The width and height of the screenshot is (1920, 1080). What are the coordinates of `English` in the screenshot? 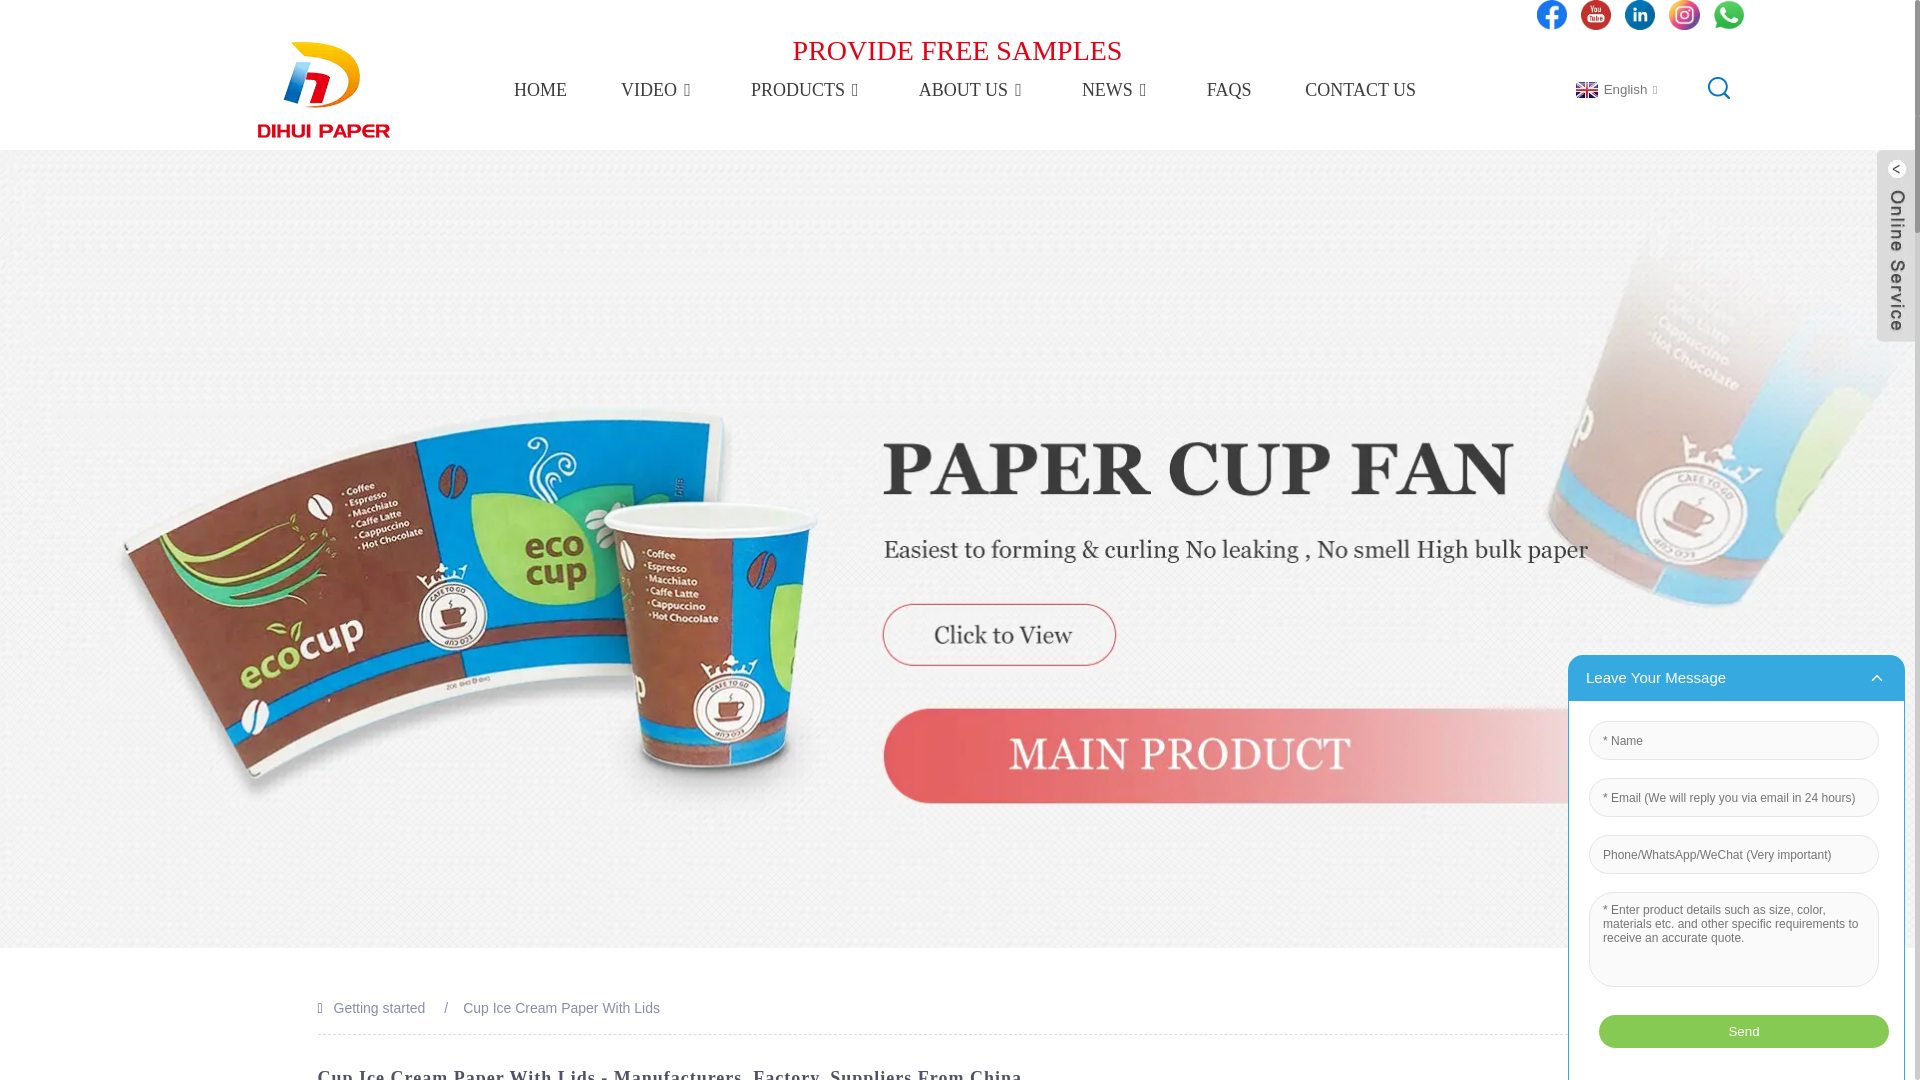 It's located at (1614, 90).